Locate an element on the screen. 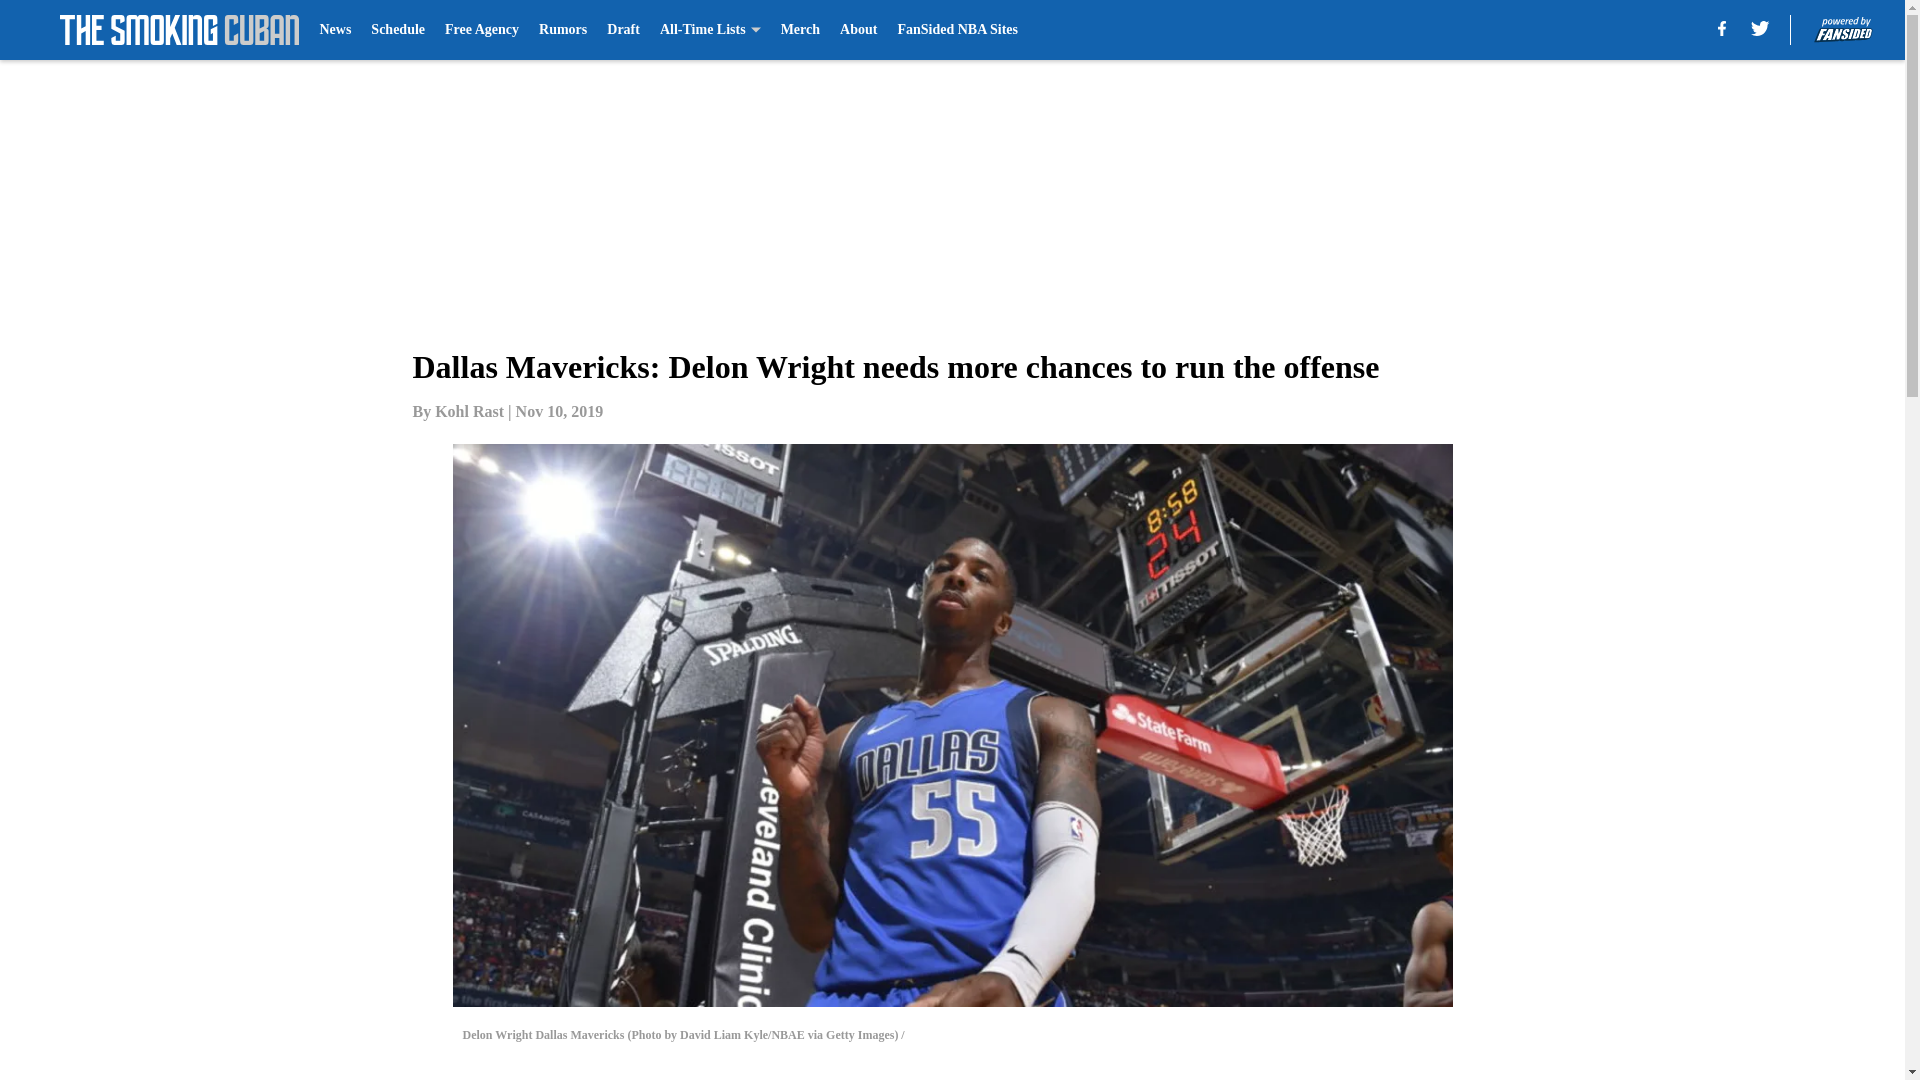 The width and height of the screenshot is (1920, 1080). Draft is located at coordinates (622, 30).